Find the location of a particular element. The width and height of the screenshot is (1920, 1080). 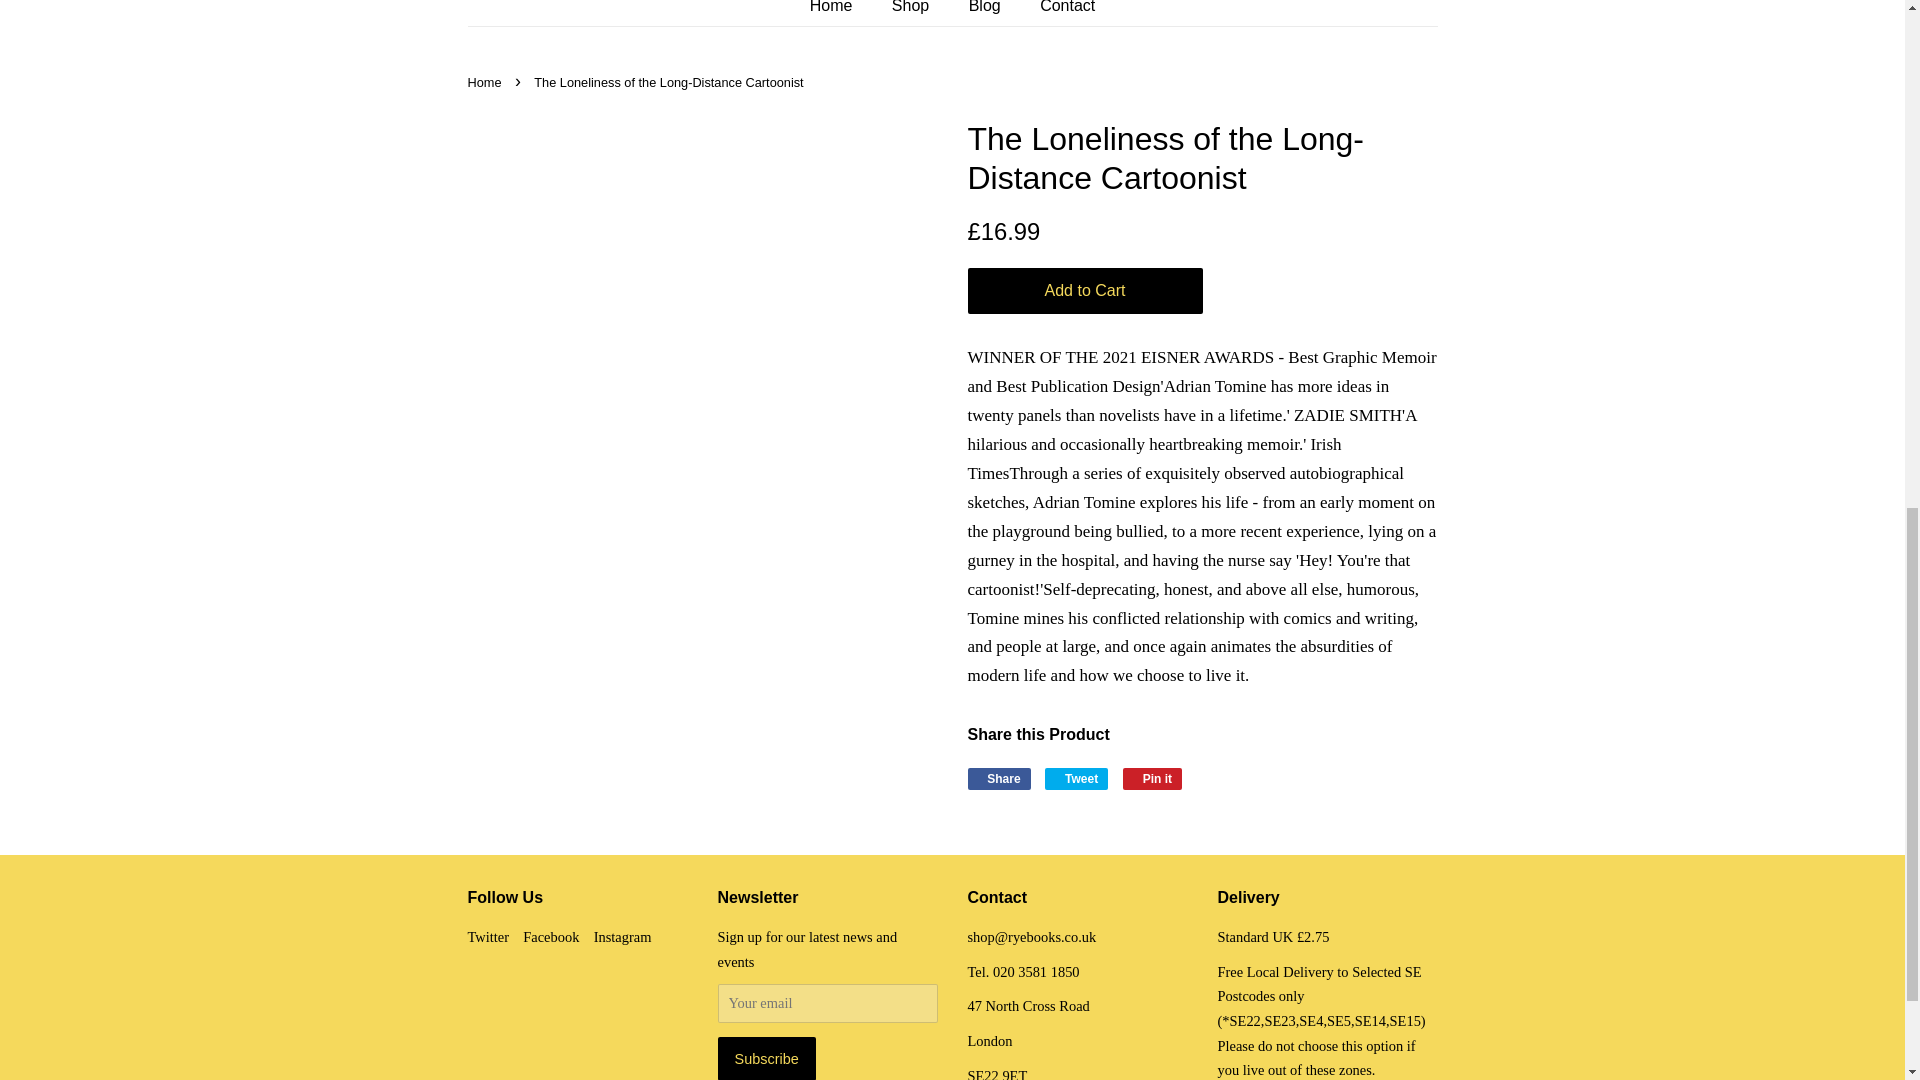

Subscribe is located at coordinates (767, 1058).